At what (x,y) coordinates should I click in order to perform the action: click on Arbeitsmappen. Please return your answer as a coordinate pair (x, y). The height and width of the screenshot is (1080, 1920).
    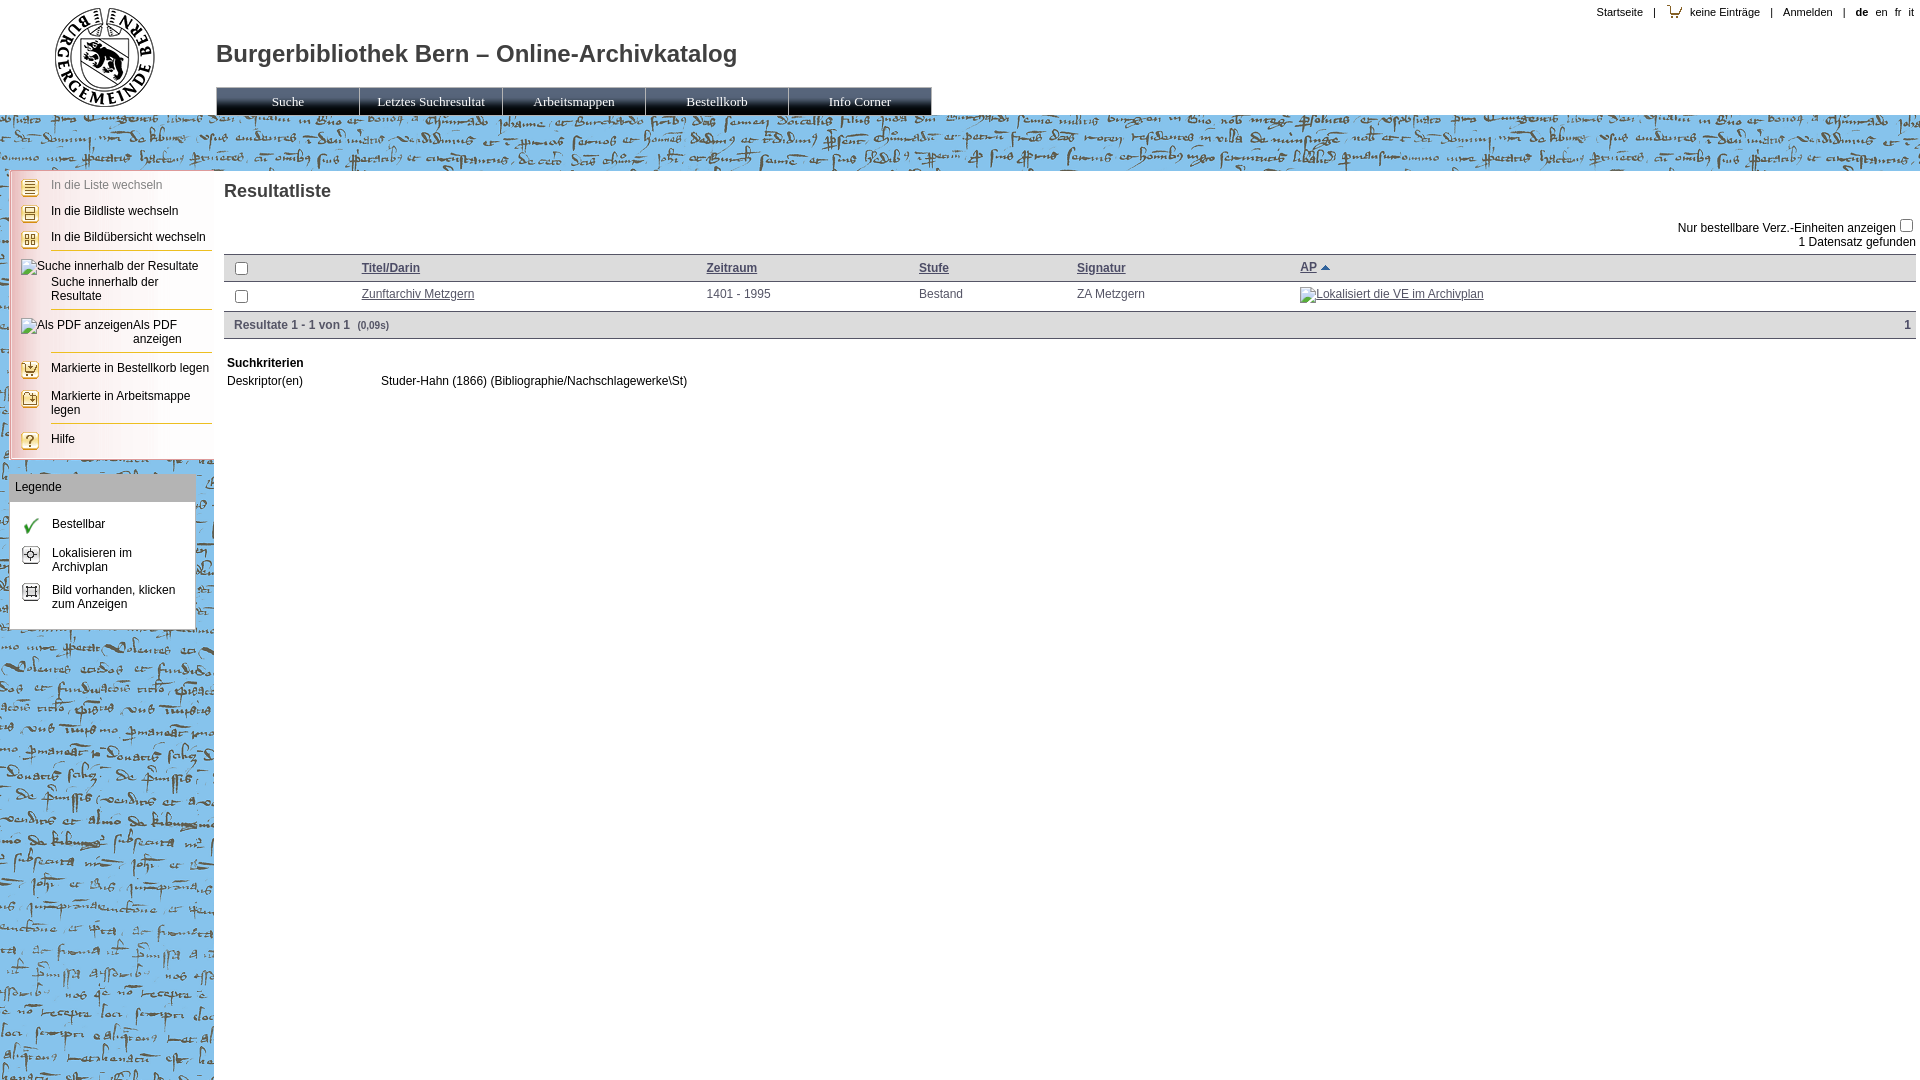
    Looking at the image, I should click on (574, 102).